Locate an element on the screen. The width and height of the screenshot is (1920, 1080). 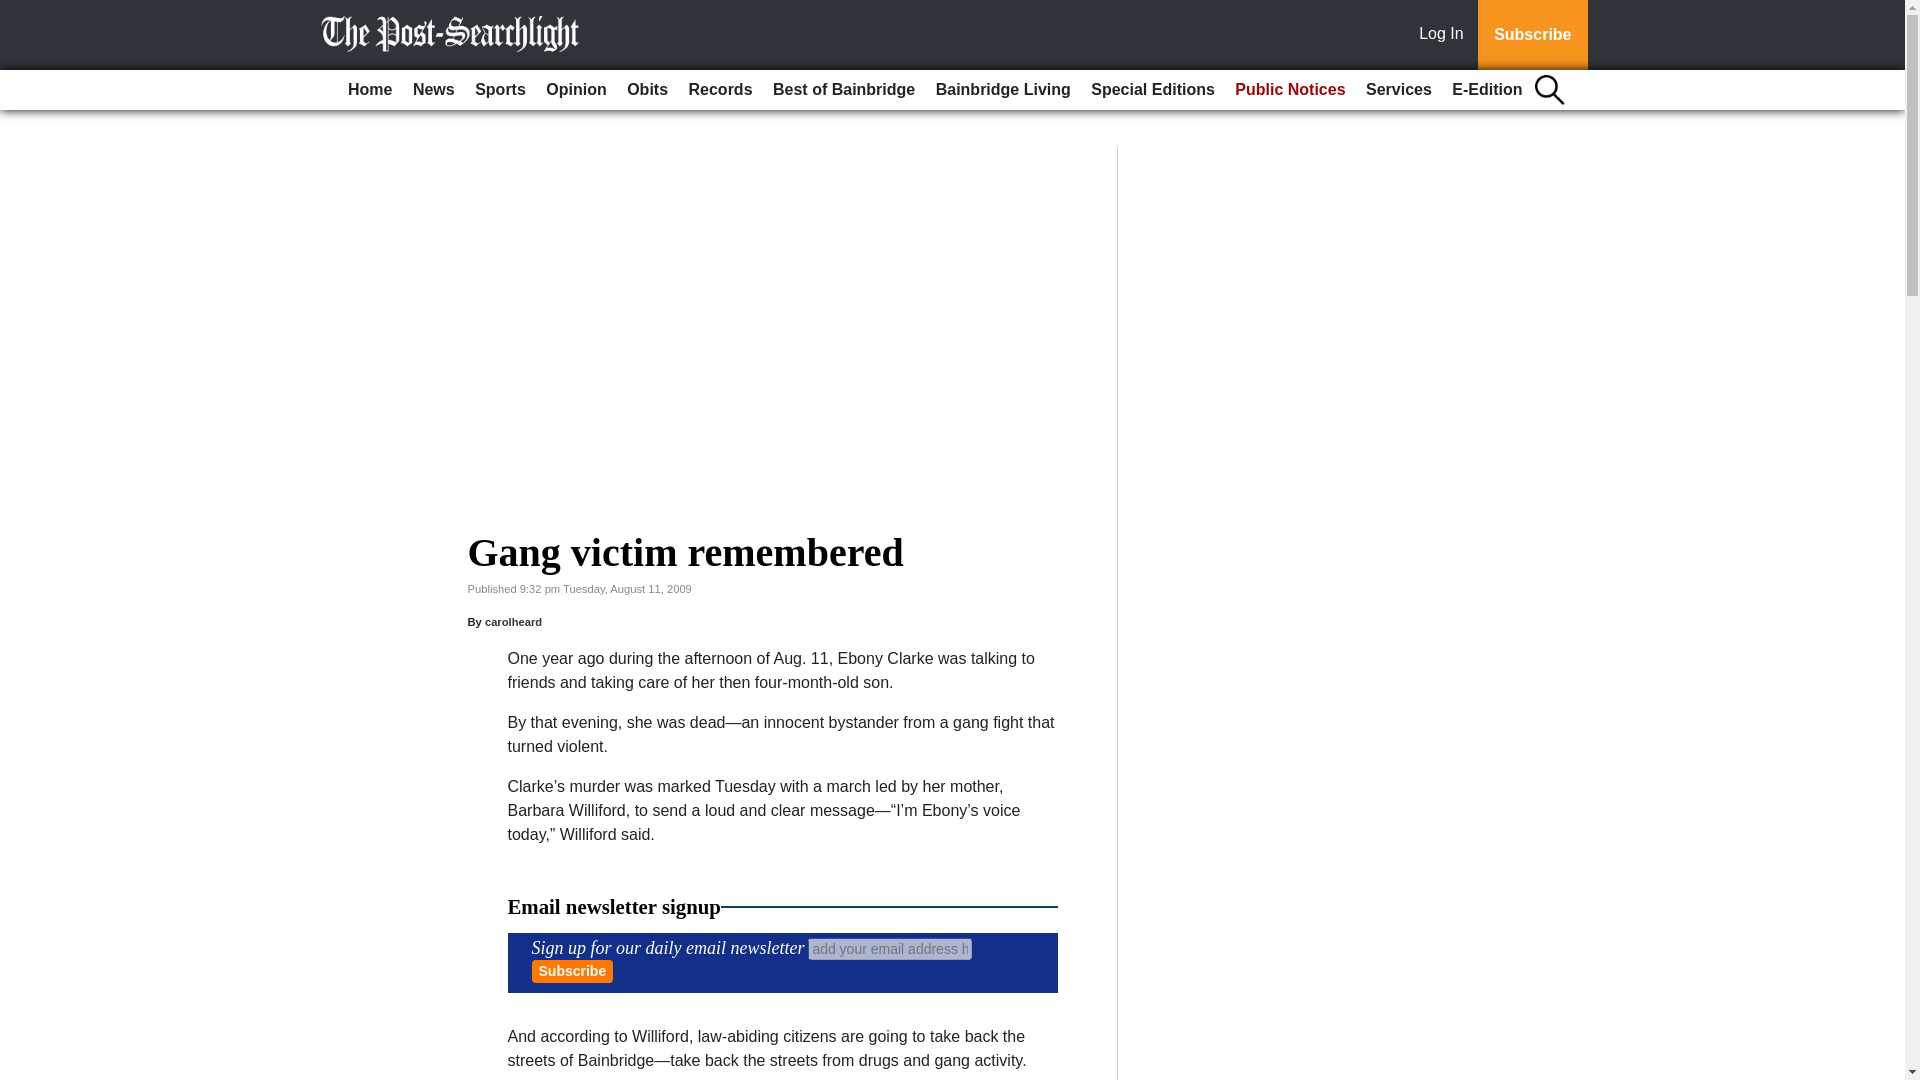
Subscribe is located at coordinates (1532, 35).